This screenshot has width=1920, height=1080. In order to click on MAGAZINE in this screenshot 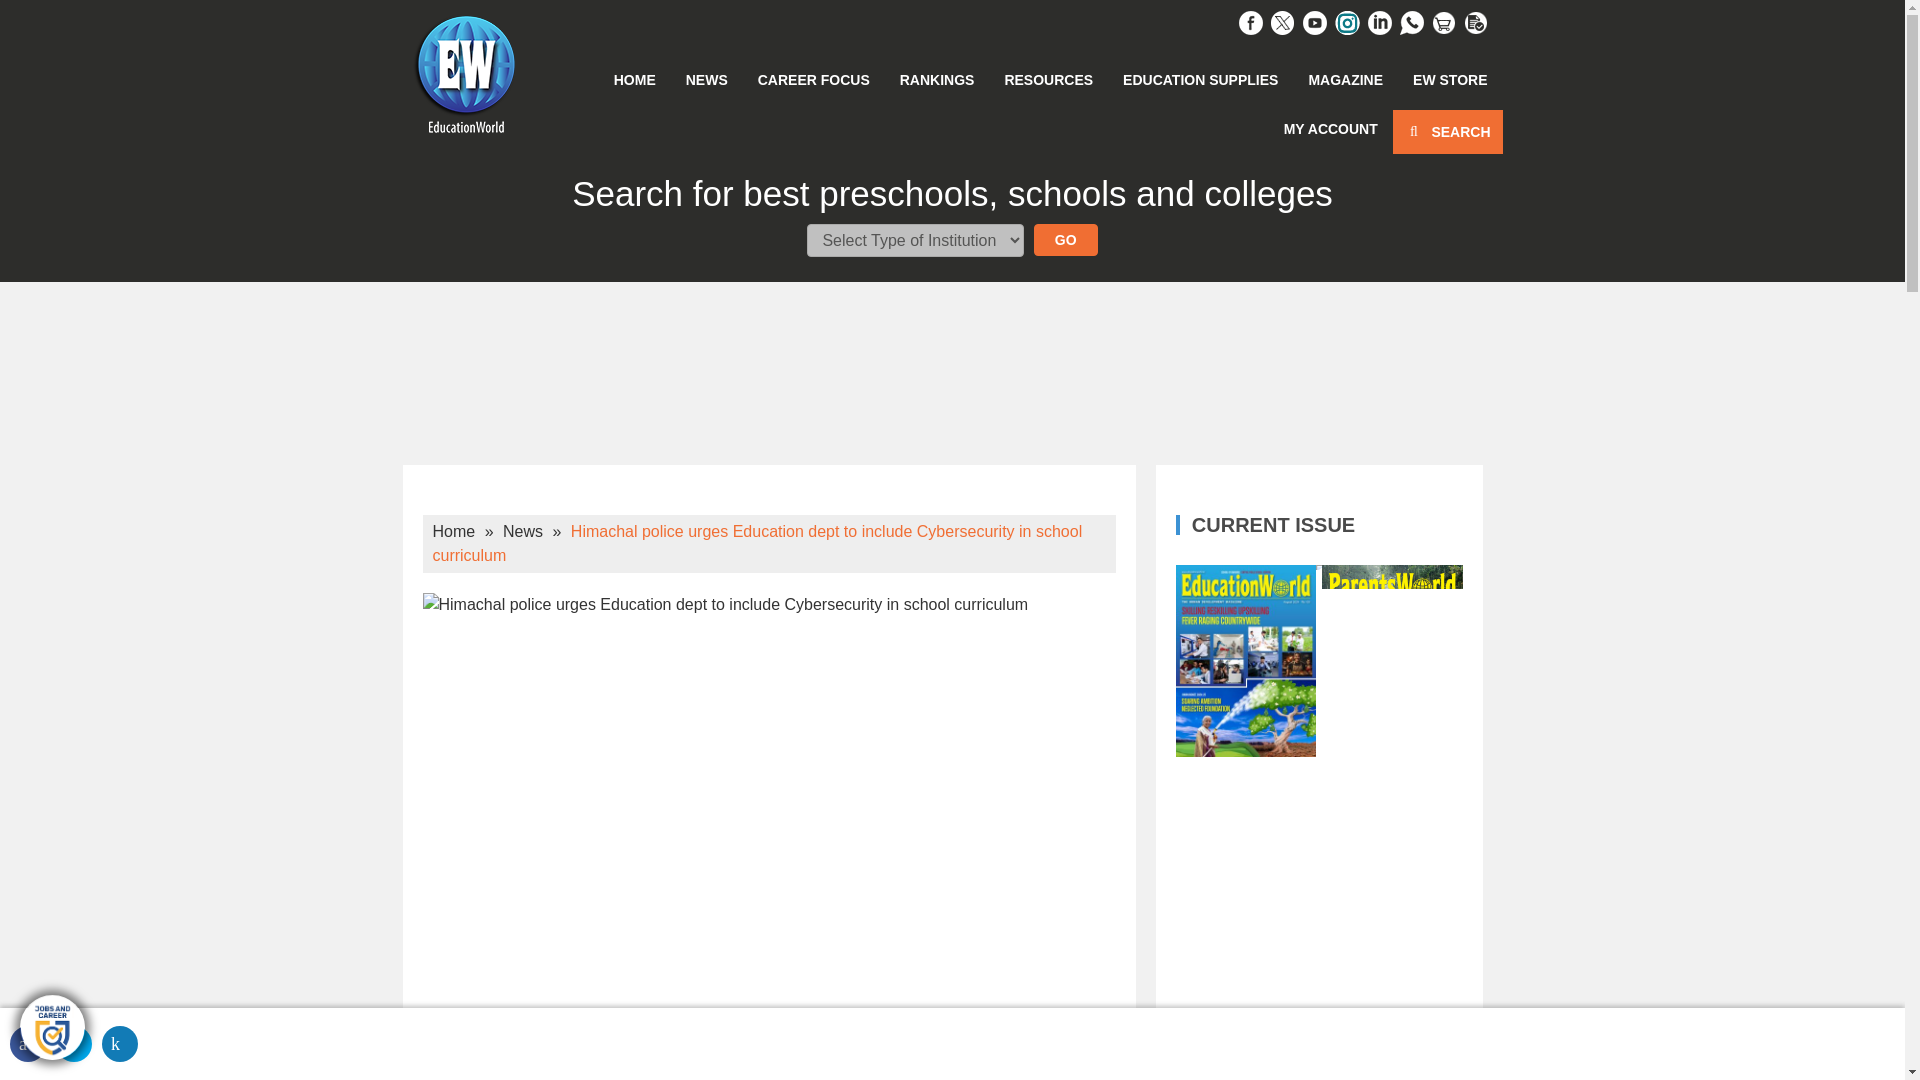, I will do `click(1344, 79)`.